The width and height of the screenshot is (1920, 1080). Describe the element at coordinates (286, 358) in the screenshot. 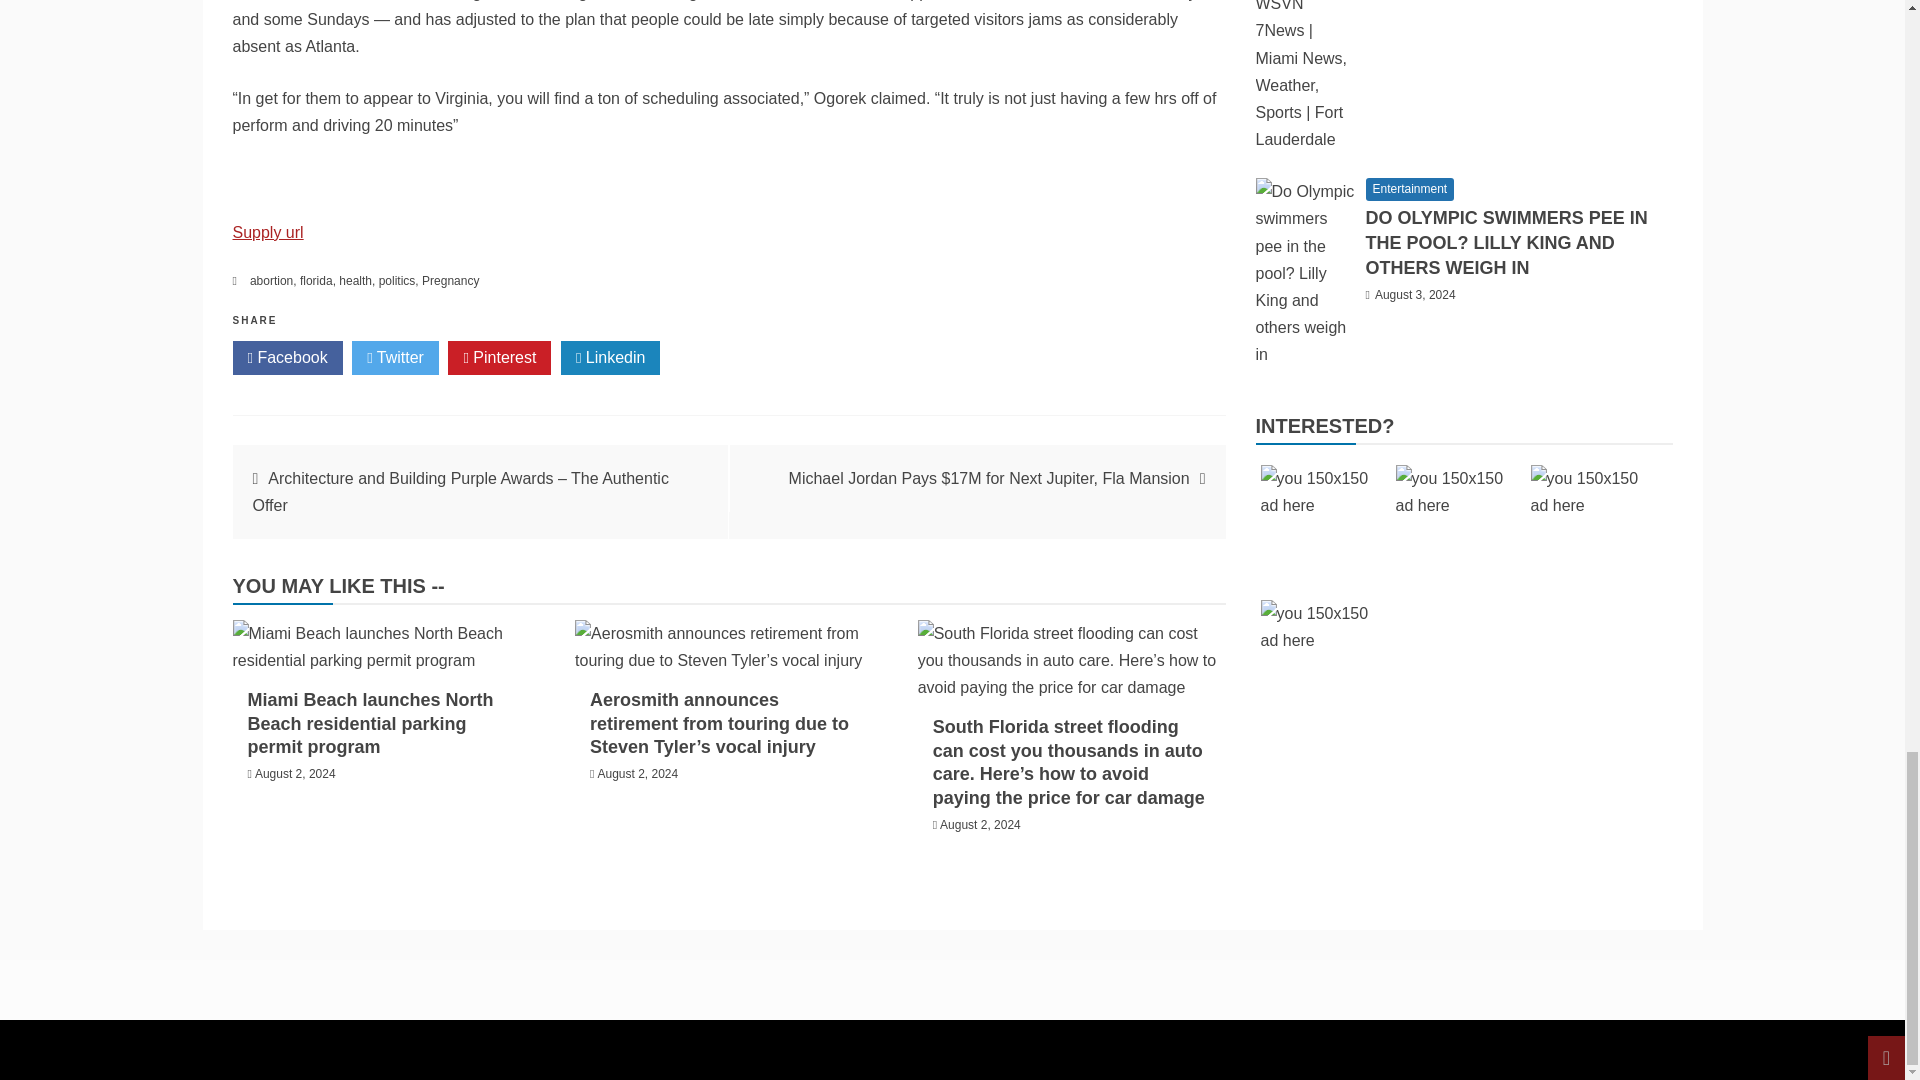

I see `Facebook` at that location.